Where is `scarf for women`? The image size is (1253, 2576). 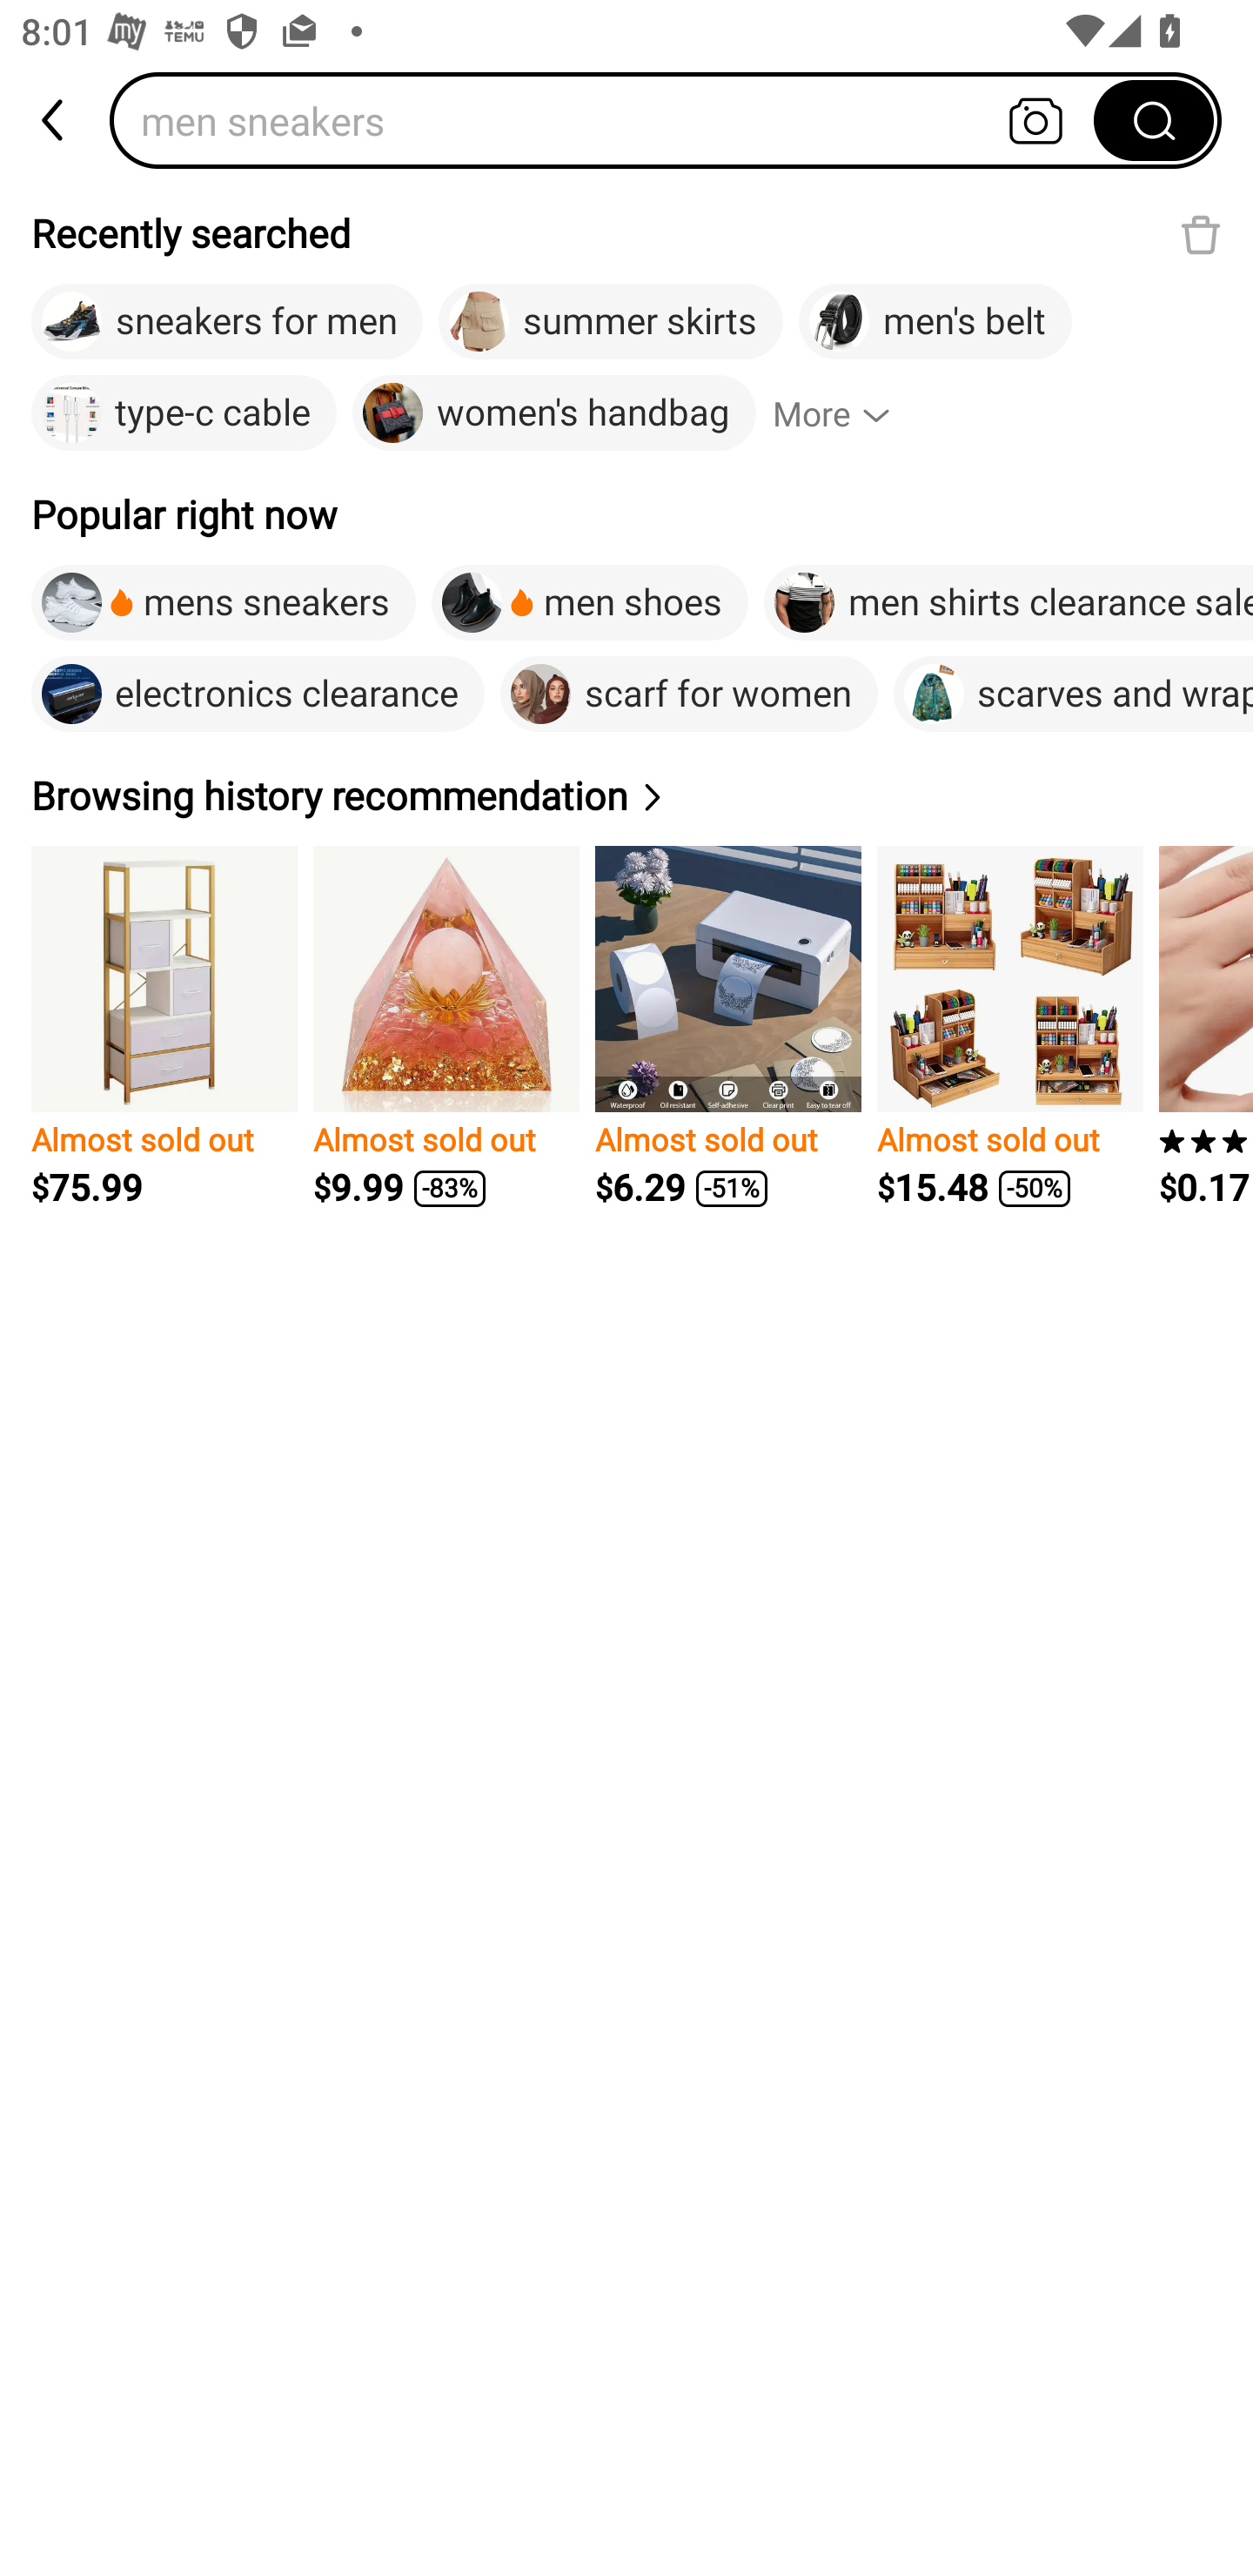
scarf for women is located at coordinates (689, 694).